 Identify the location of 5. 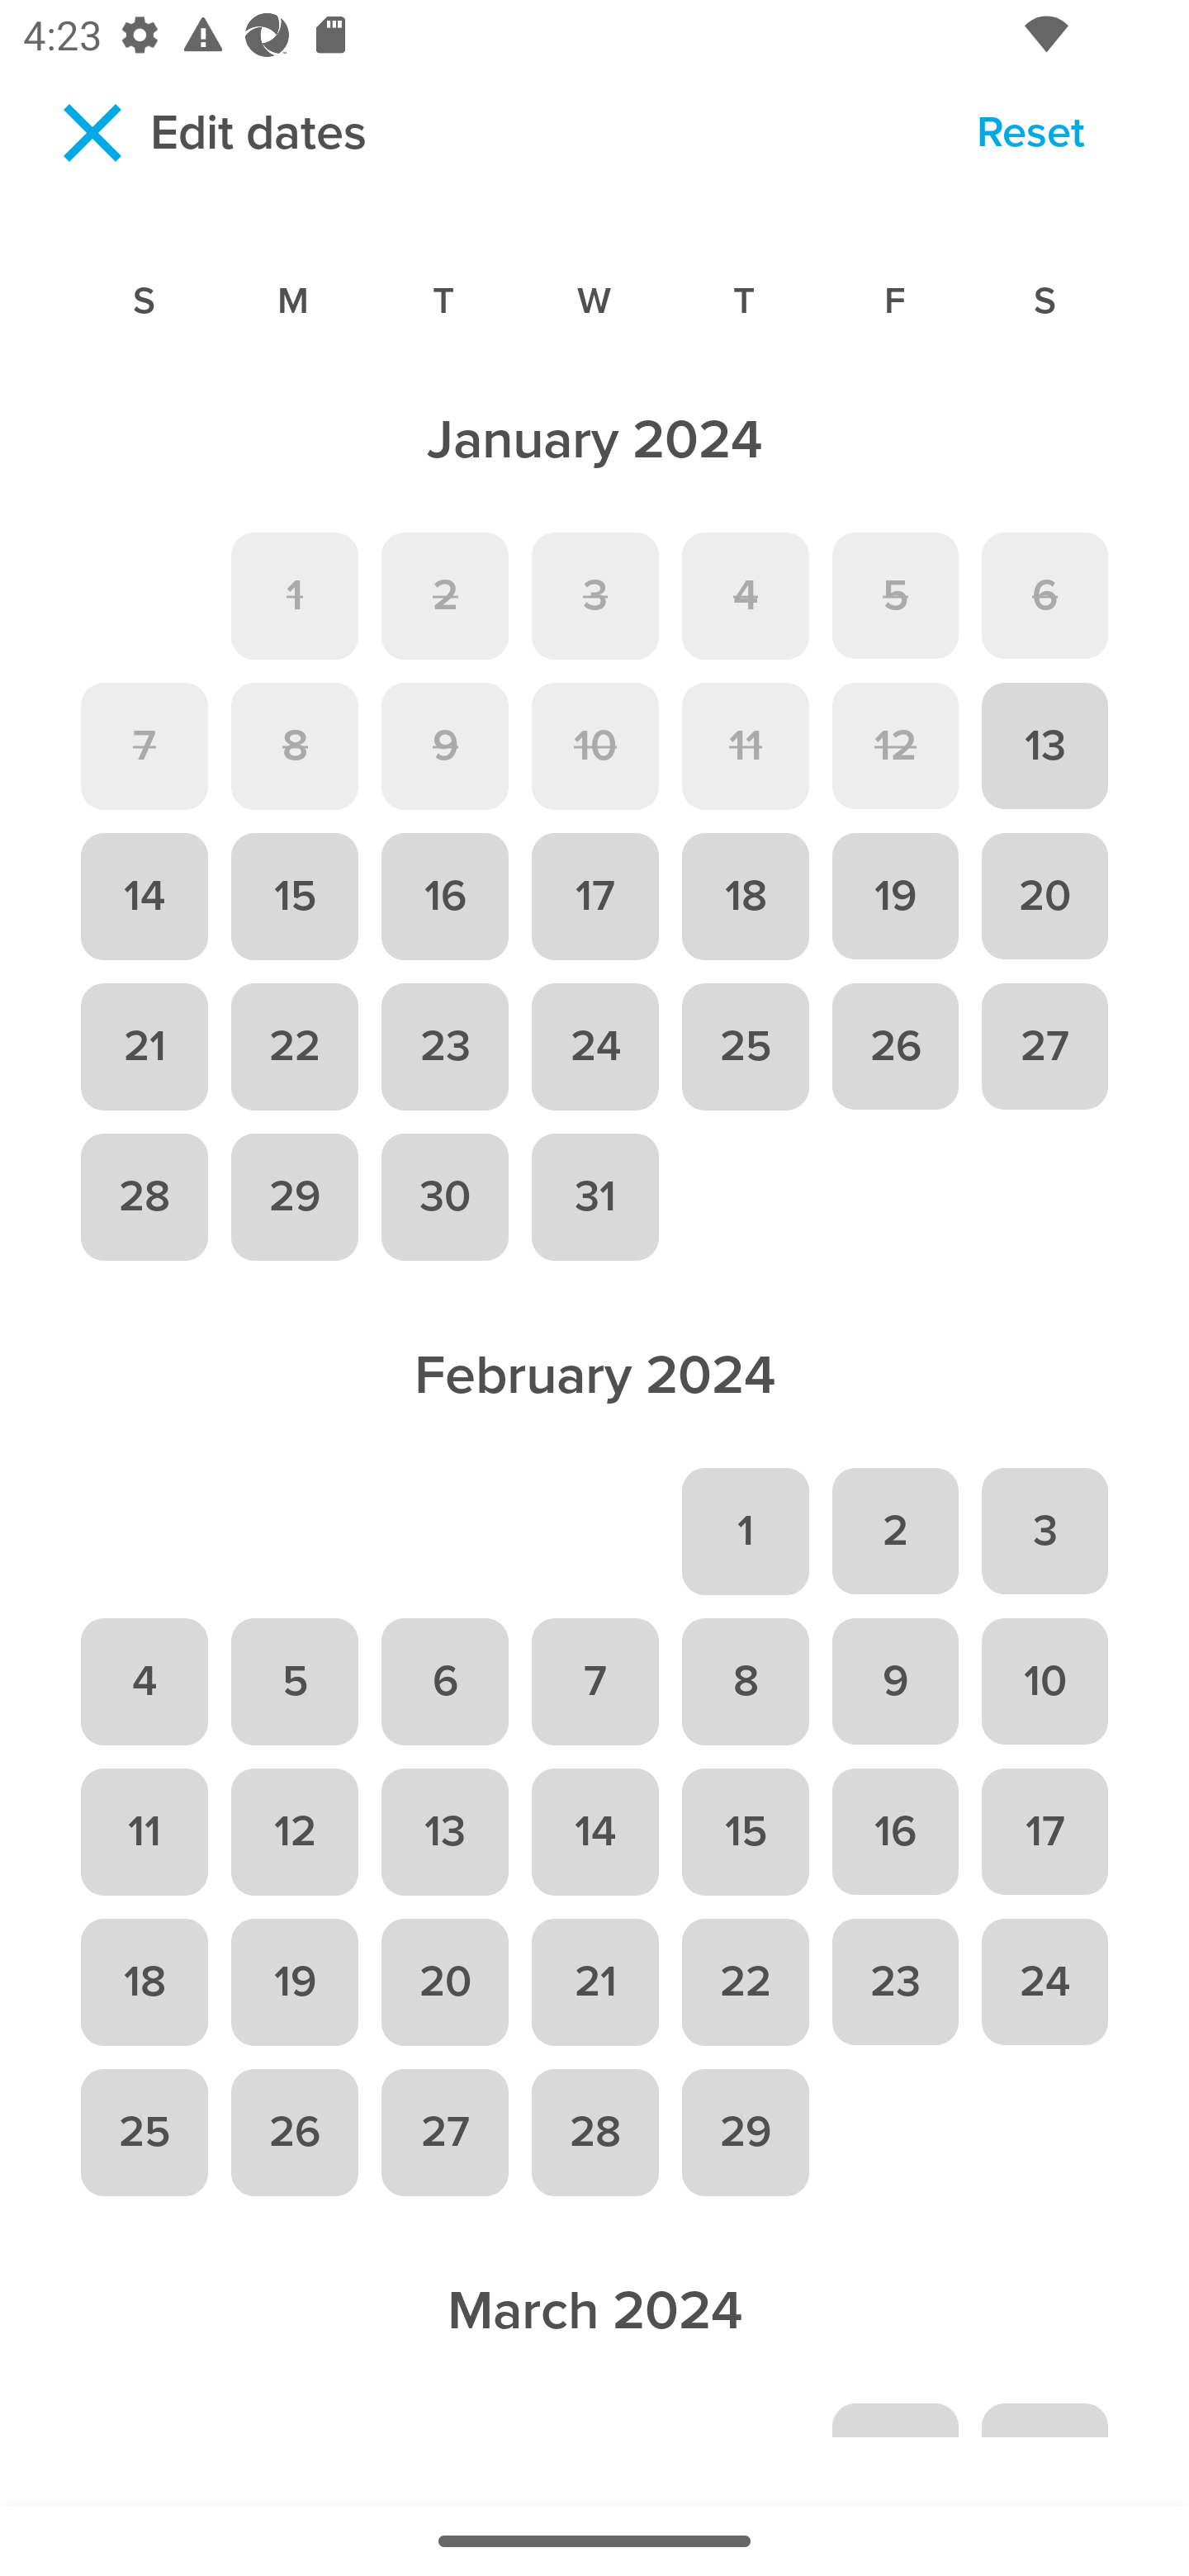
(294, 1682).